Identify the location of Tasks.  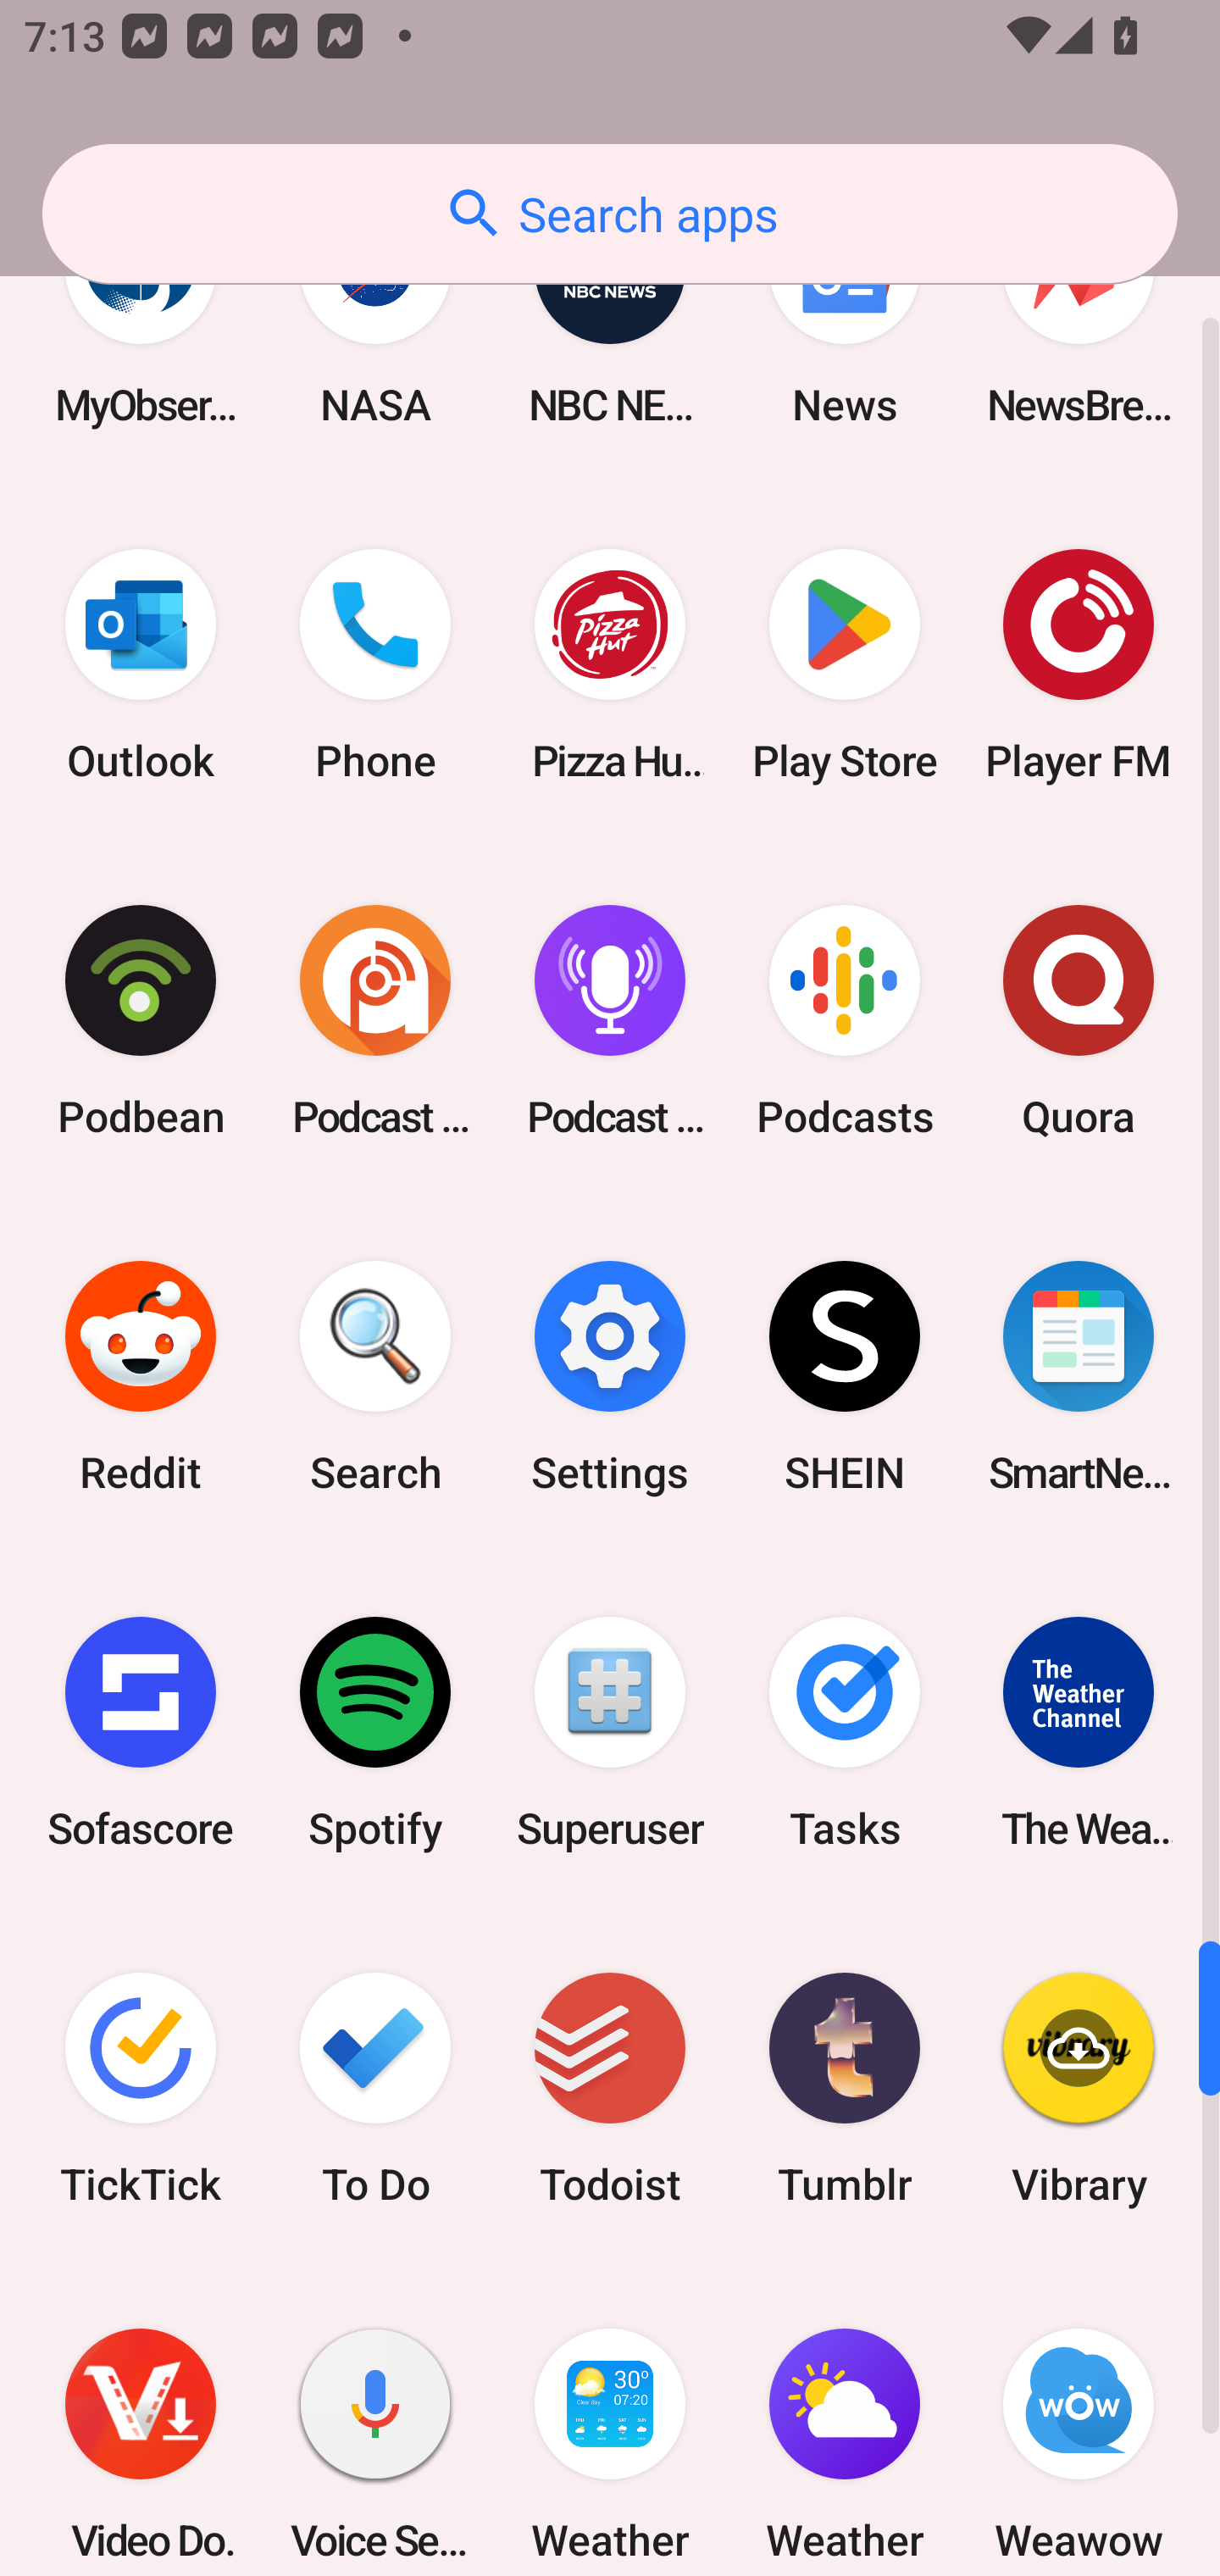
(844, 1734).